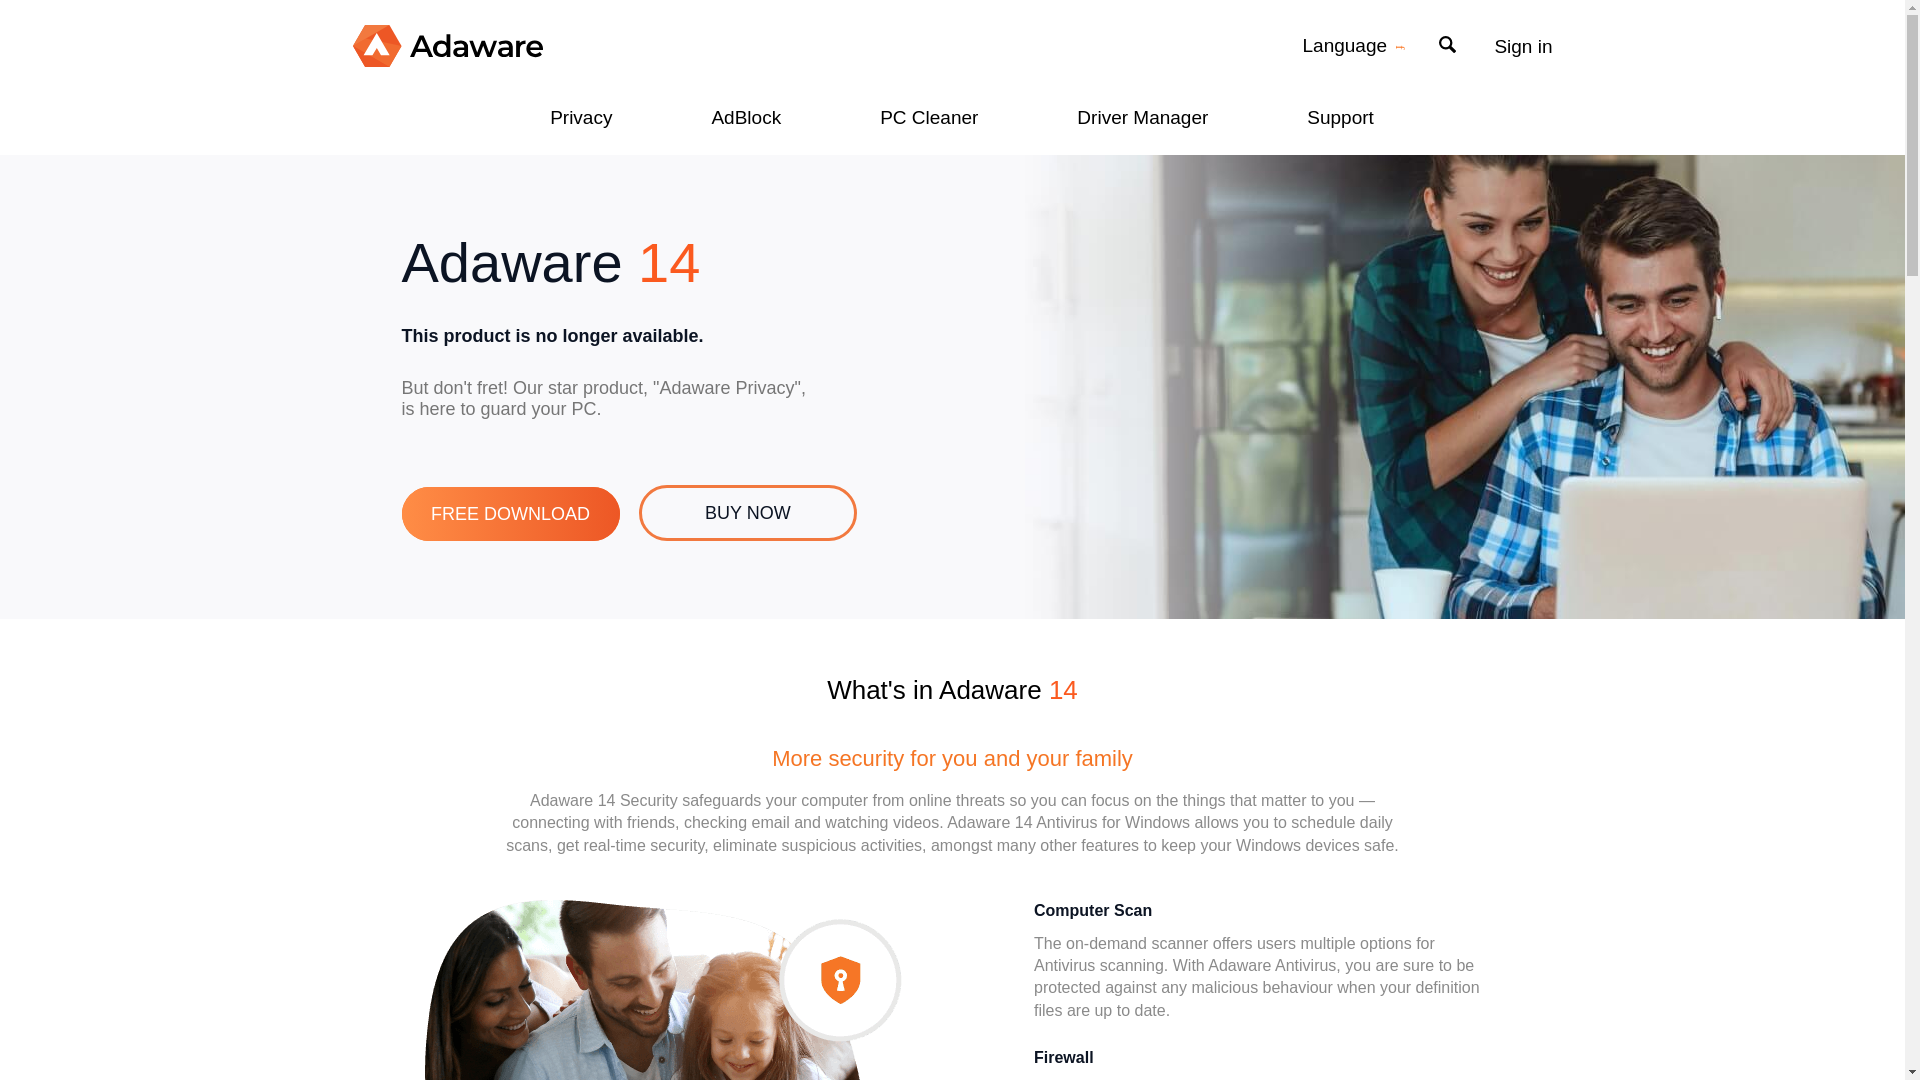 Image resolution: width=1920 pixels, height=1080 pixels. I want to click on FREE DOWNLOAD, so click(510, 514).